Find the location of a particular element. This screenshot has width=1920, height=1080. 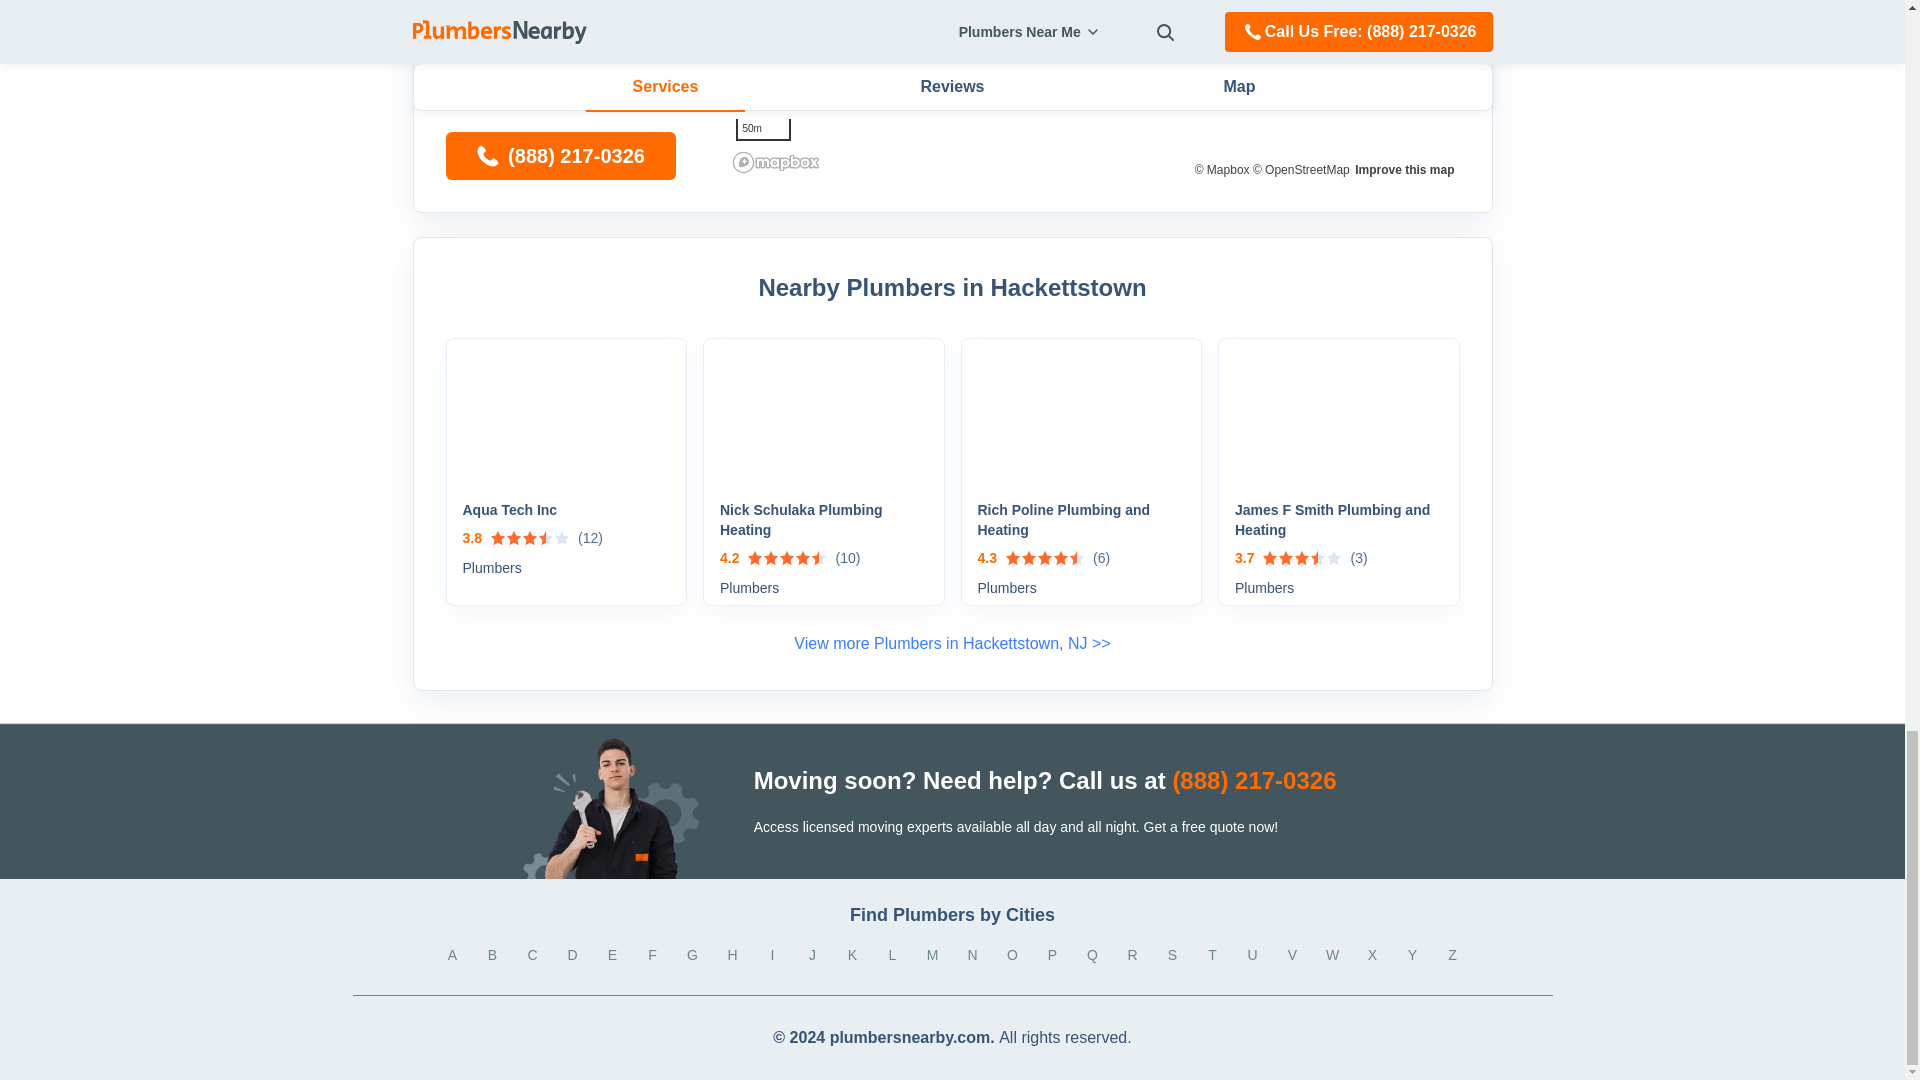

Mapbox is located at coordinates (1222, 170).